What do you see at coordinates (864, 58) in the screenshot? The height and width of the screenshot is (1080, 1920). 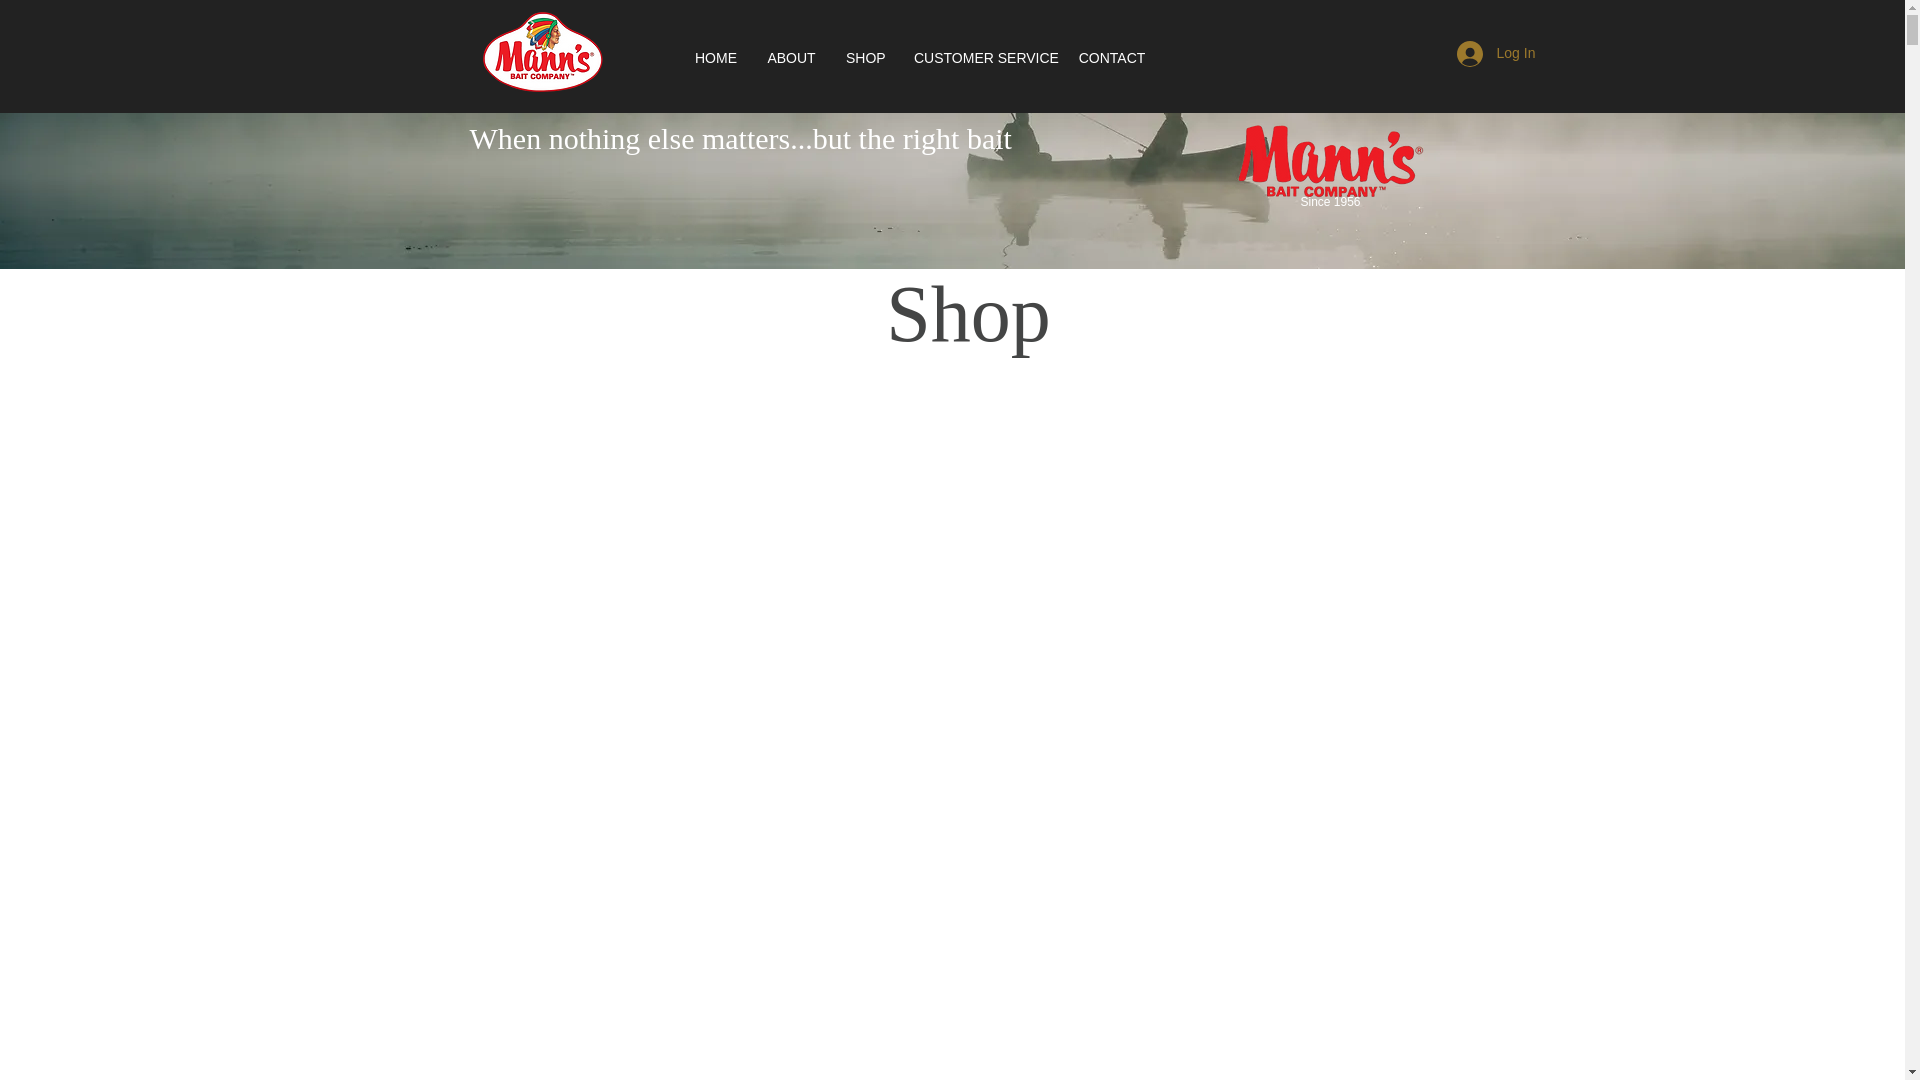 I see `SHOP` at bounding box center [864, 58].